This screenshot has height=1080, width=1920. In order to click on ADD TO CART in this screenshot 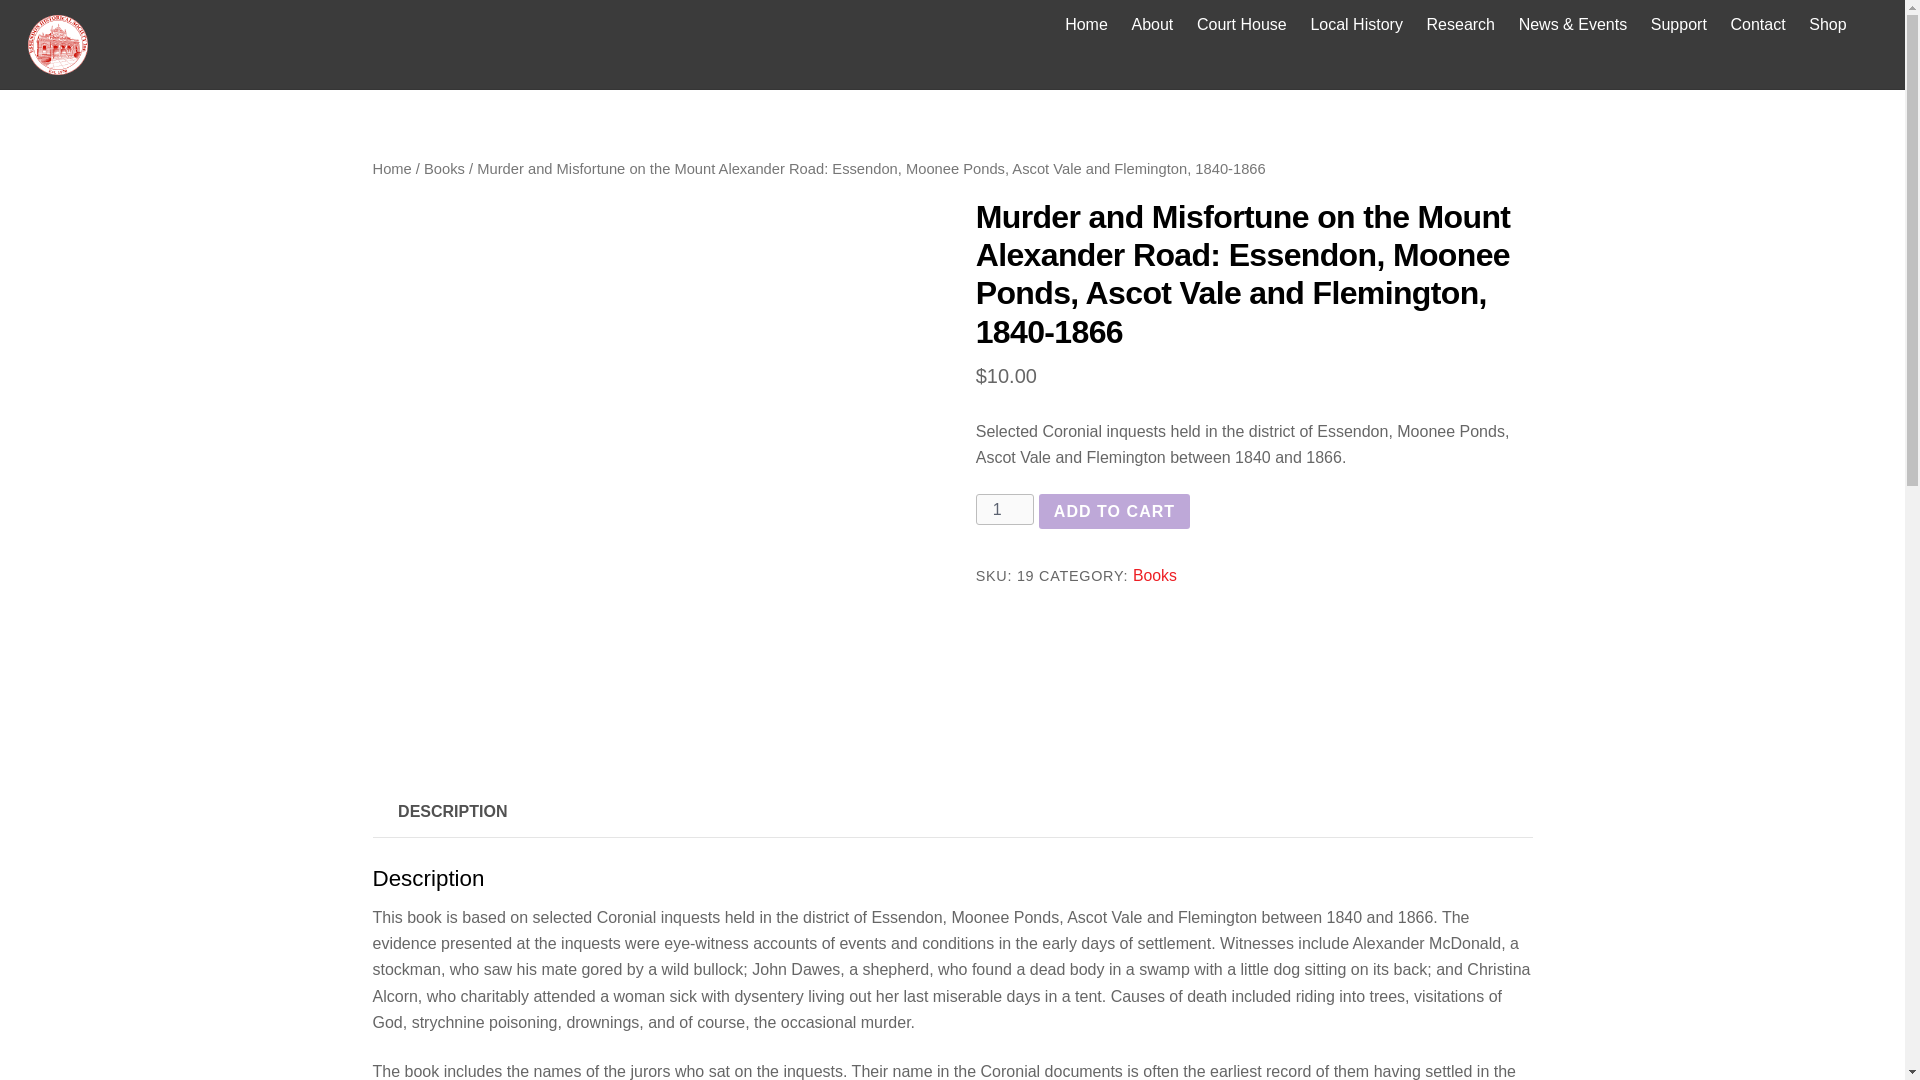, I will do `click(1113, 511)`.